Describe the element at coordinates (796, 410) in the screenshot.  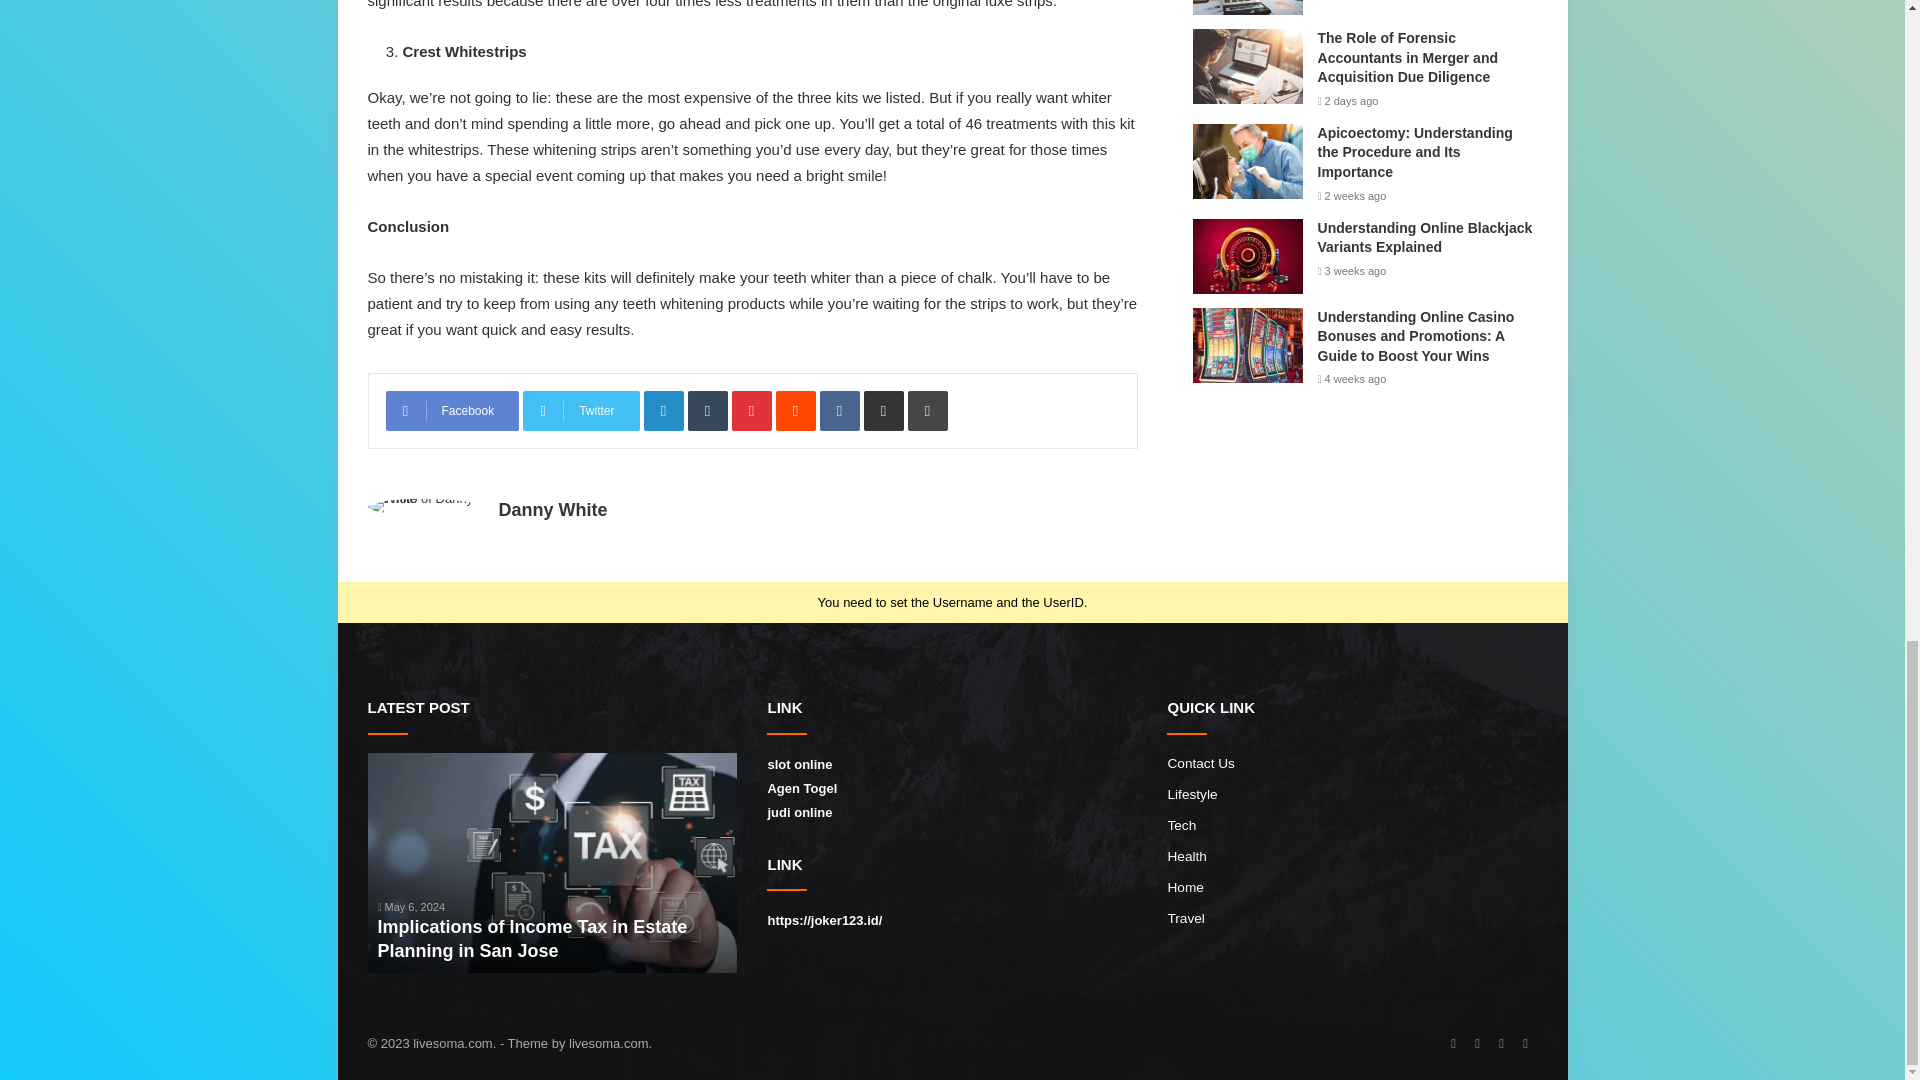
I see `Reddit` at that location.